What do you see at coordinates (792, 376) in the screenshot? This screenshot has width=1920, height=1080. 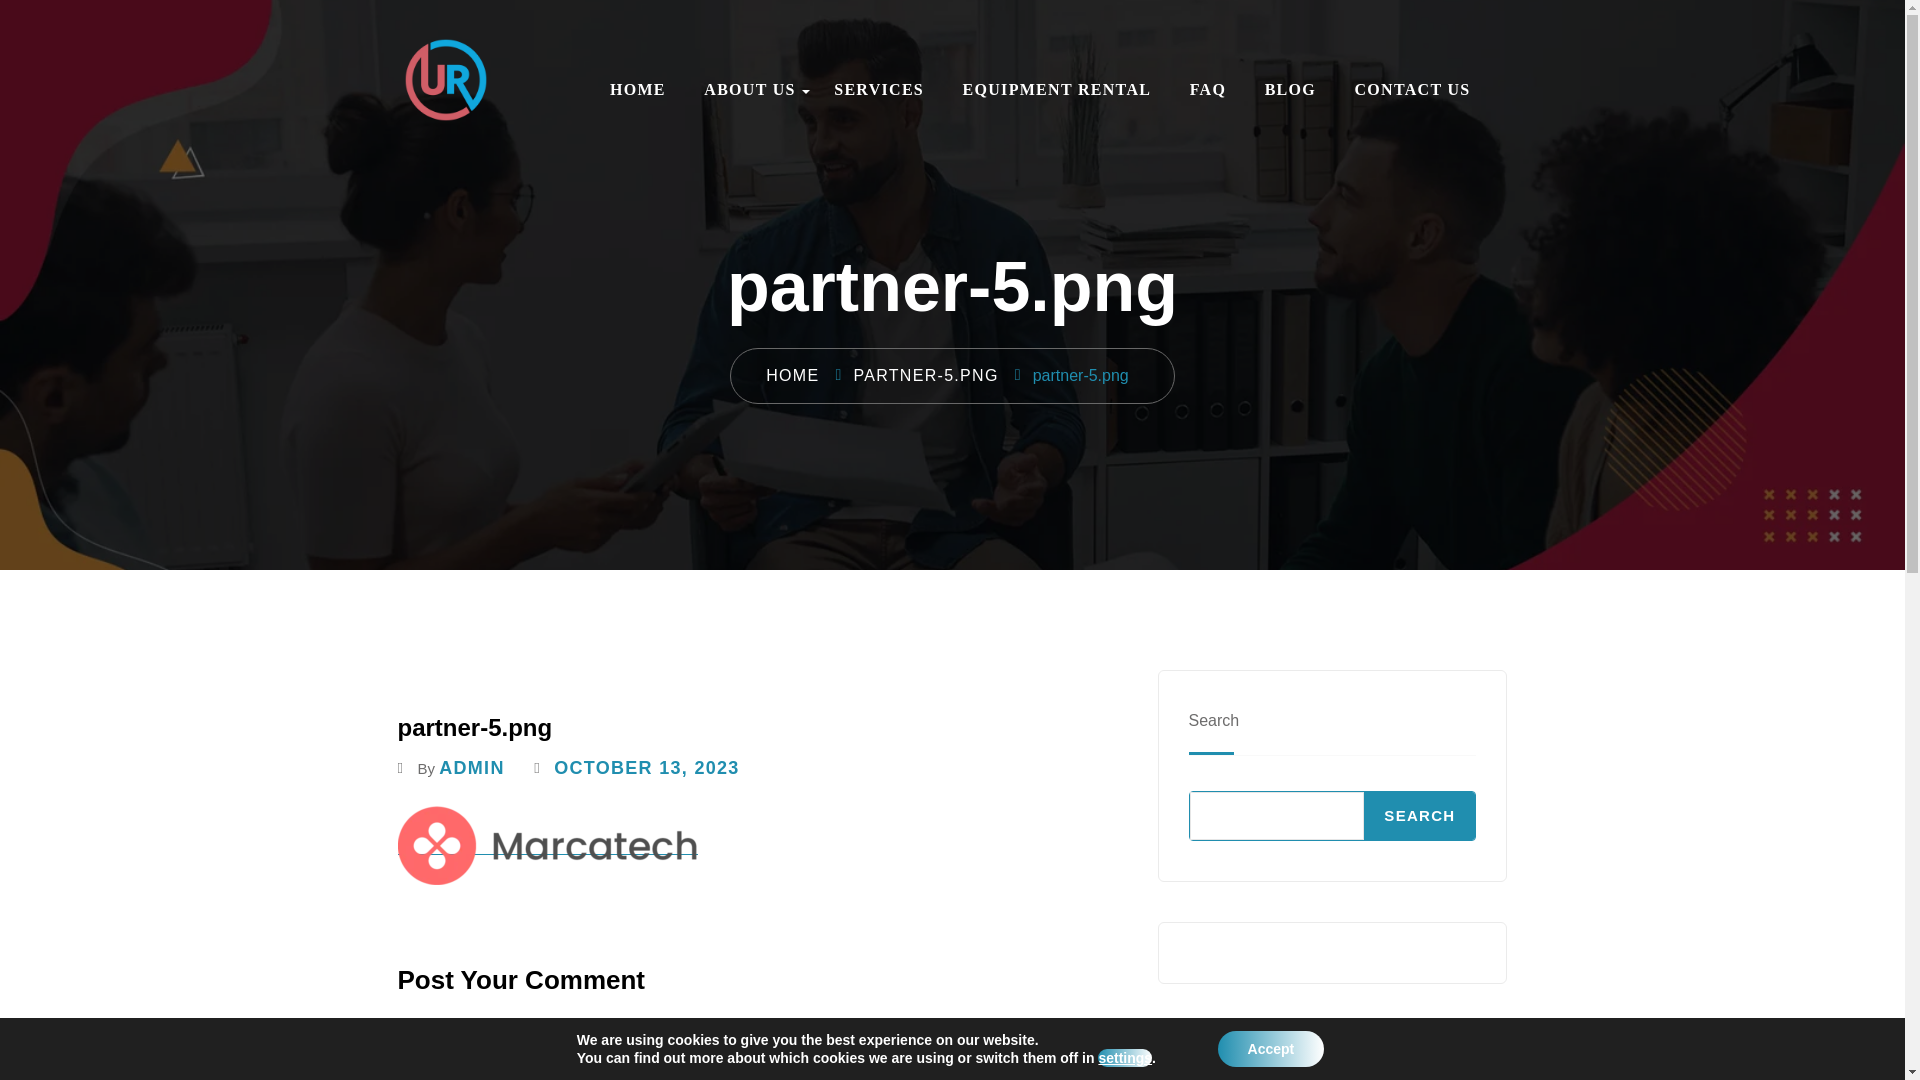 I see `Home ` at bounding box center [792, 376].